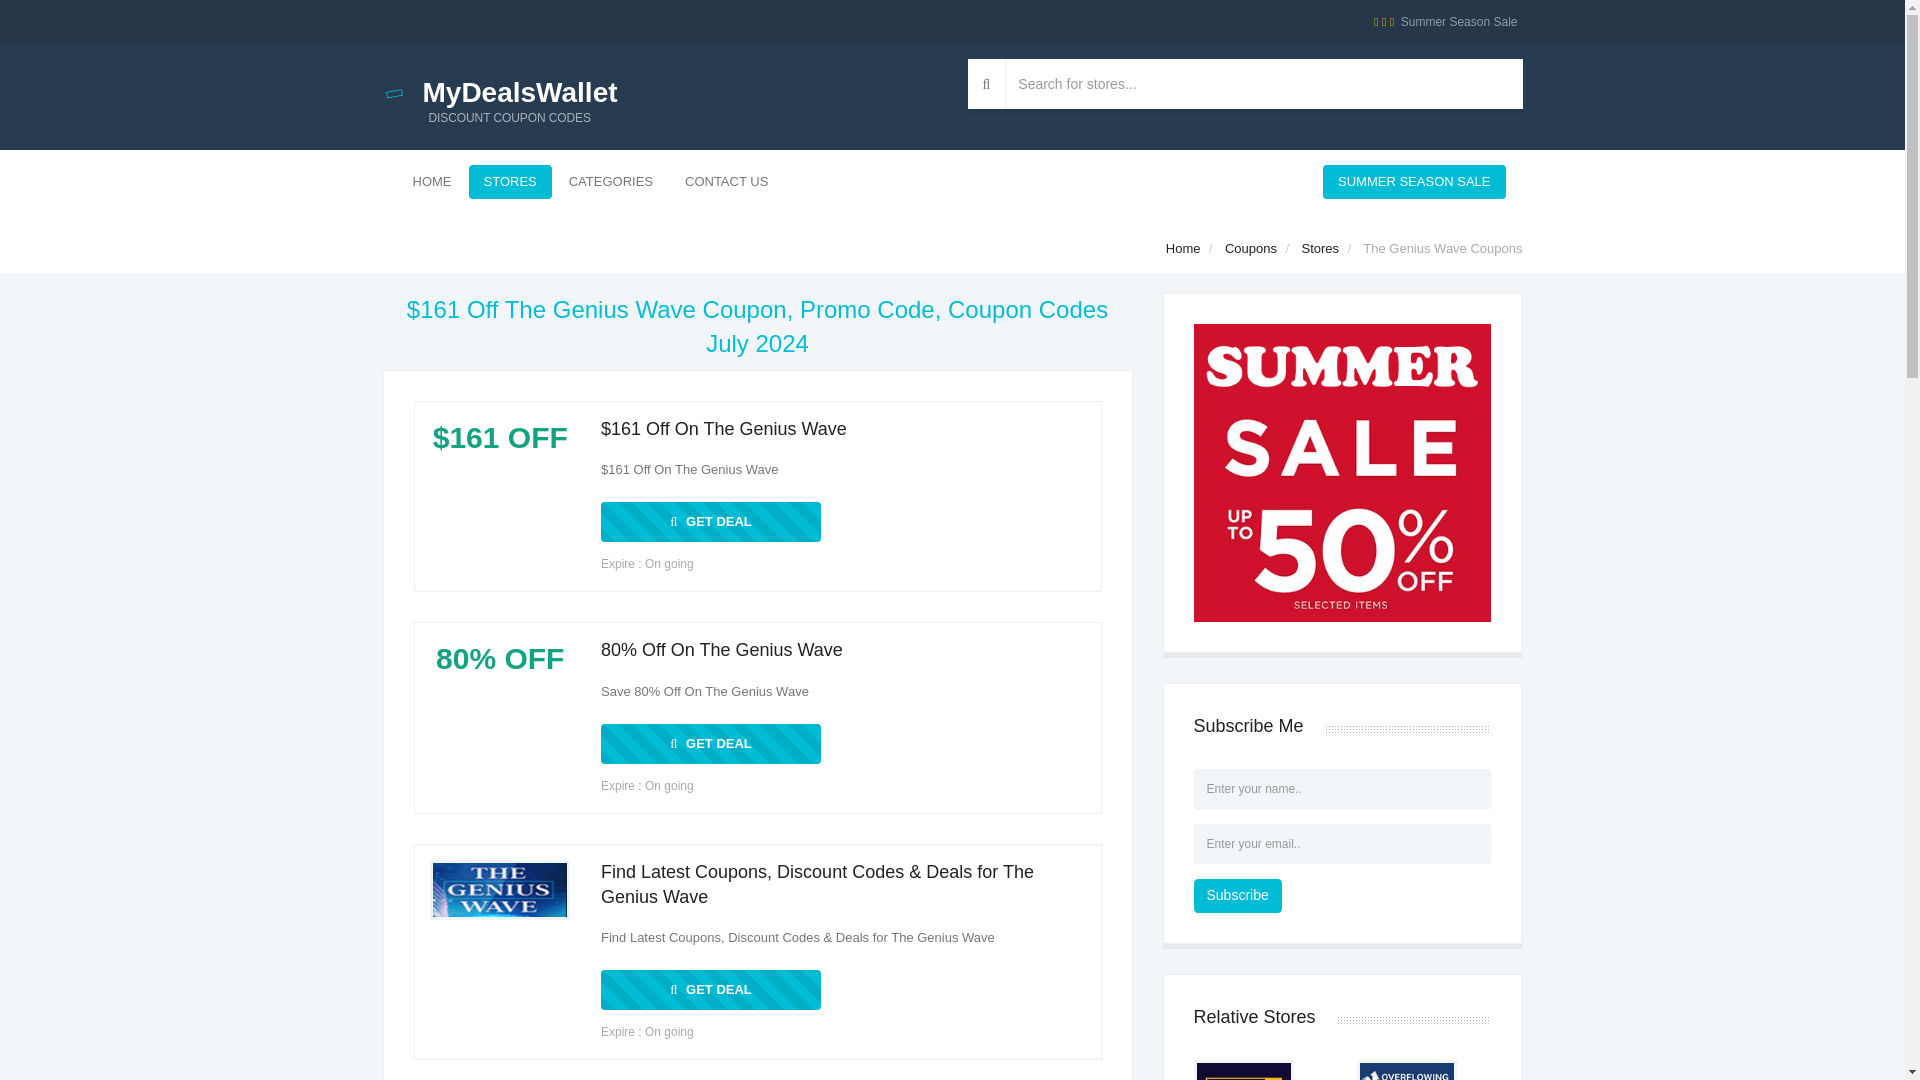 The height and width of the screenshot is (1080, 1920). I want to click on Summer Season Sale, so click(1183, 248).